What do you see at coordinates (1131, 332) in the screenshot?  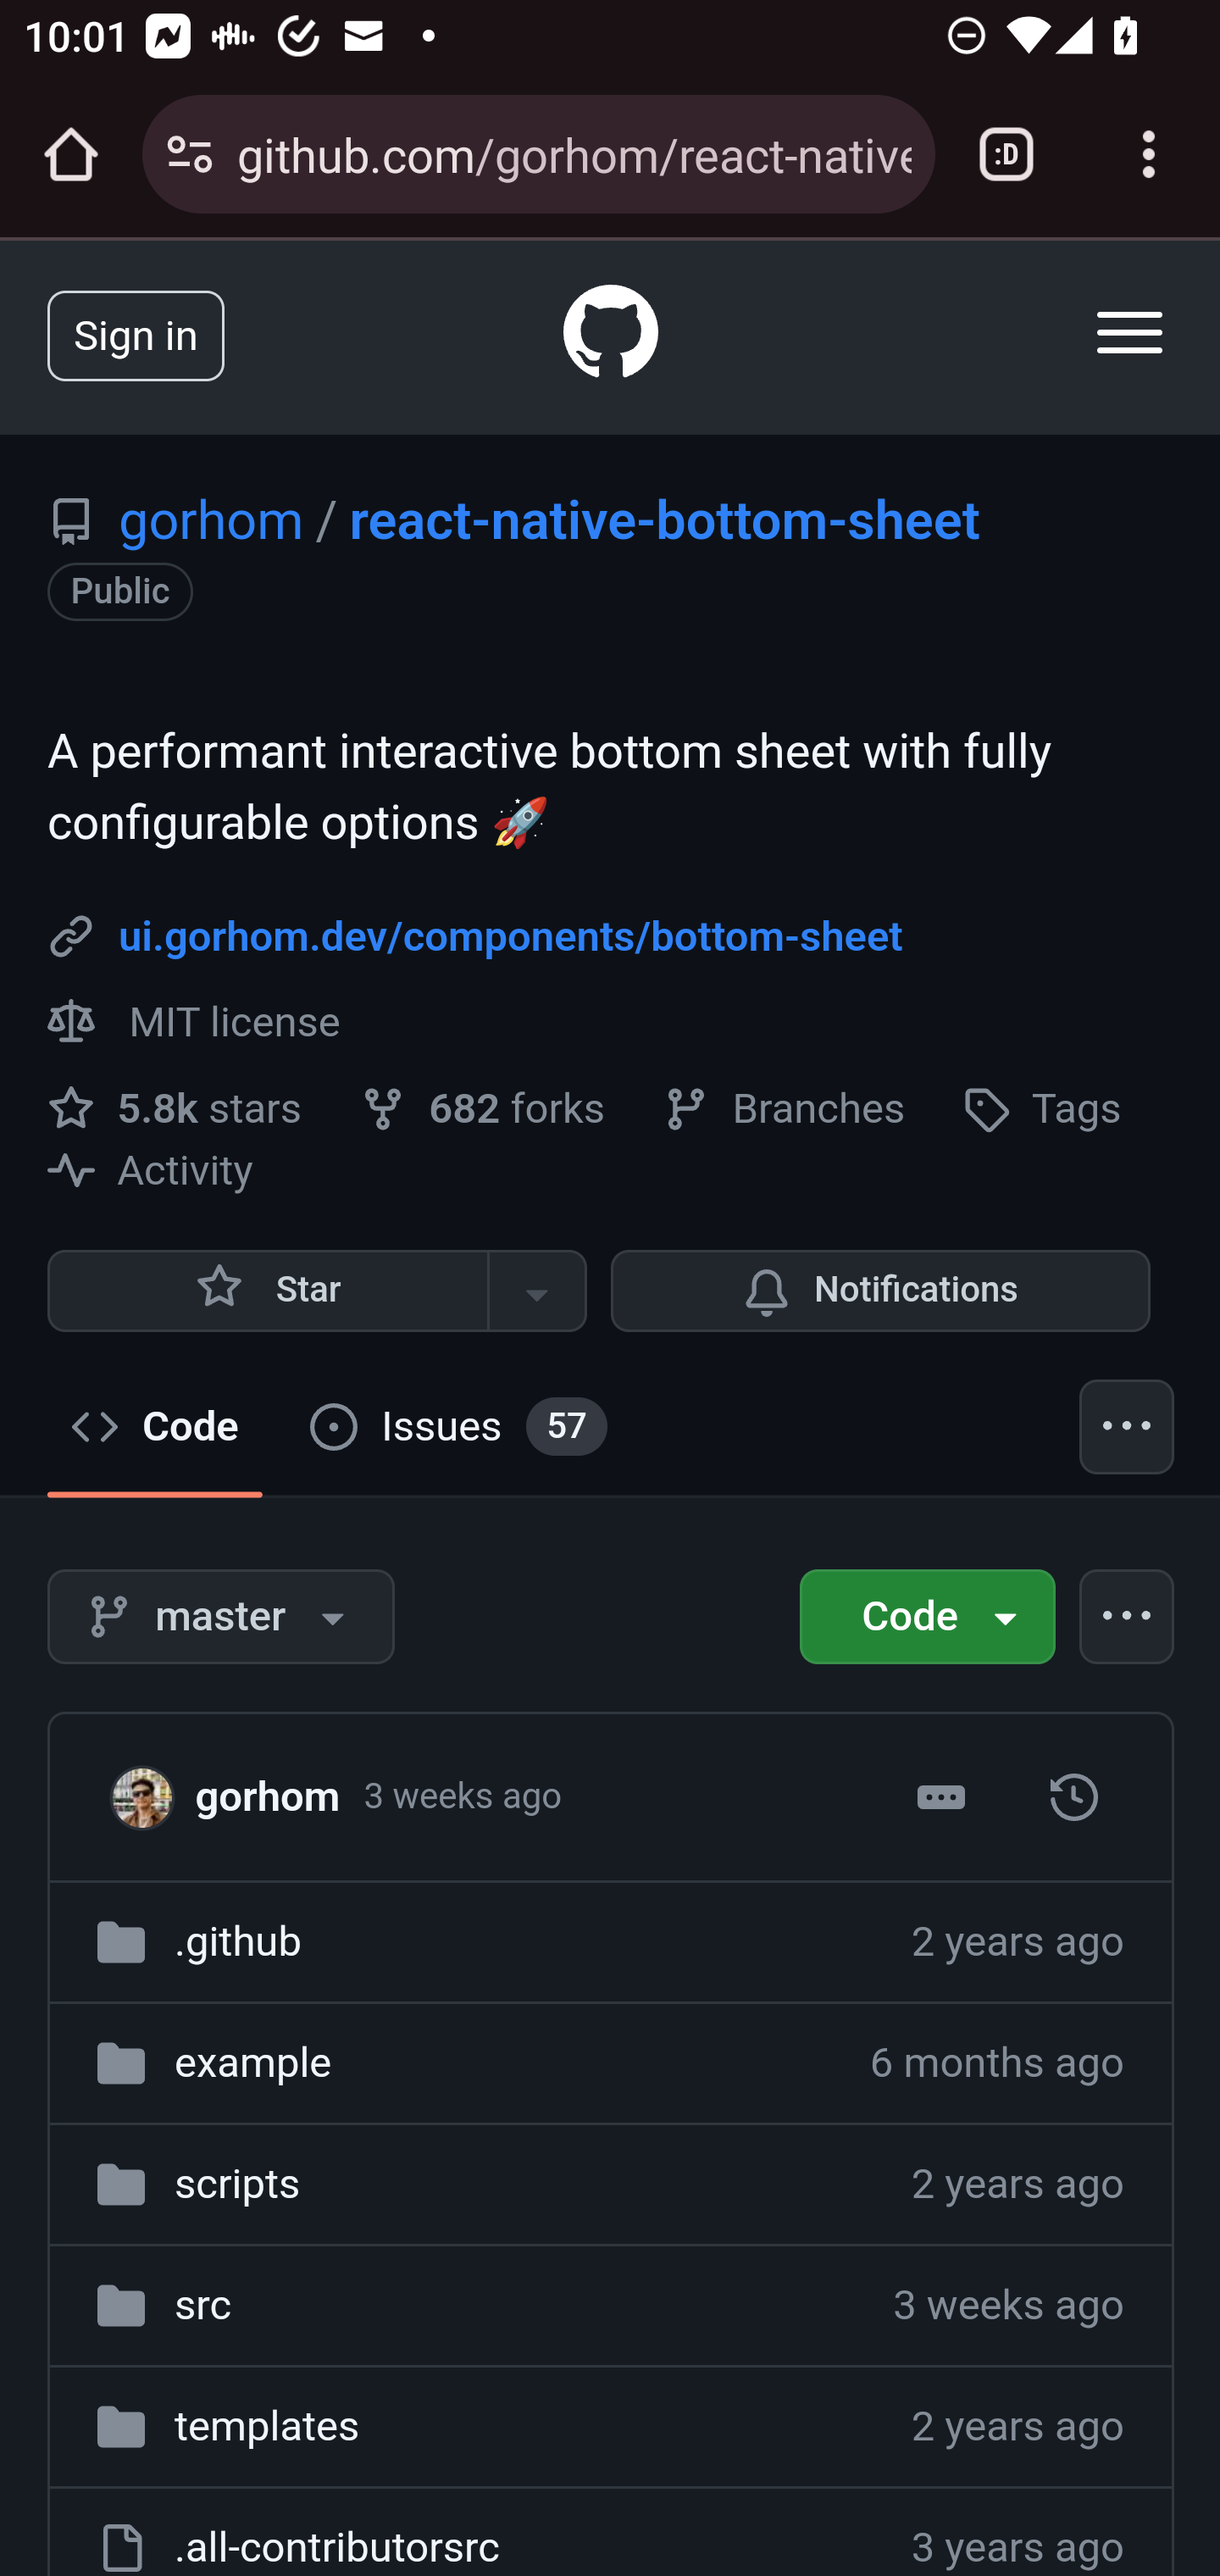 I see `Toggle navigation` at bounding box center [1131, 332].